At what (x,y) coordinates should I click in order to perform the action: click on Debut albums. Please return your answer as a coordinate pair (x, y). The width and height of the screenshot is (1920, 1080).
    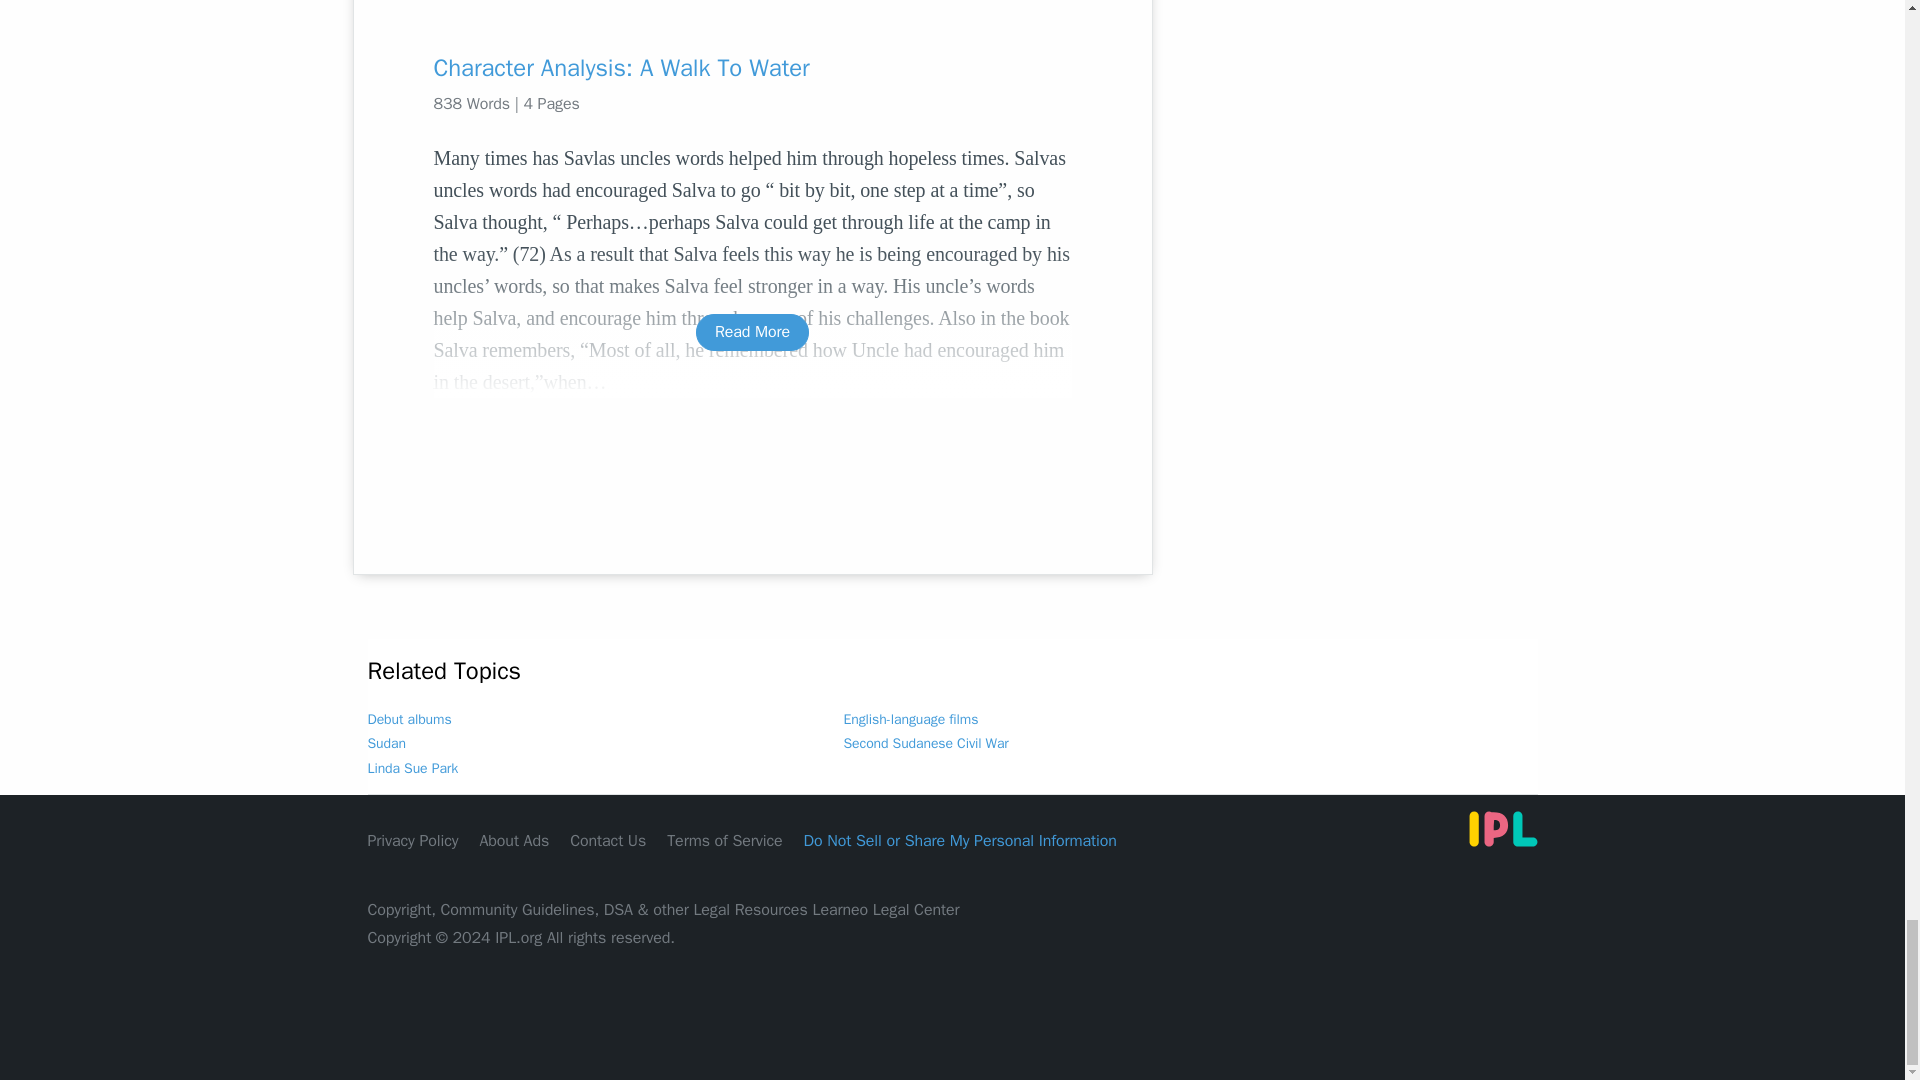
    Looking at the image, I should click on (410, 718).